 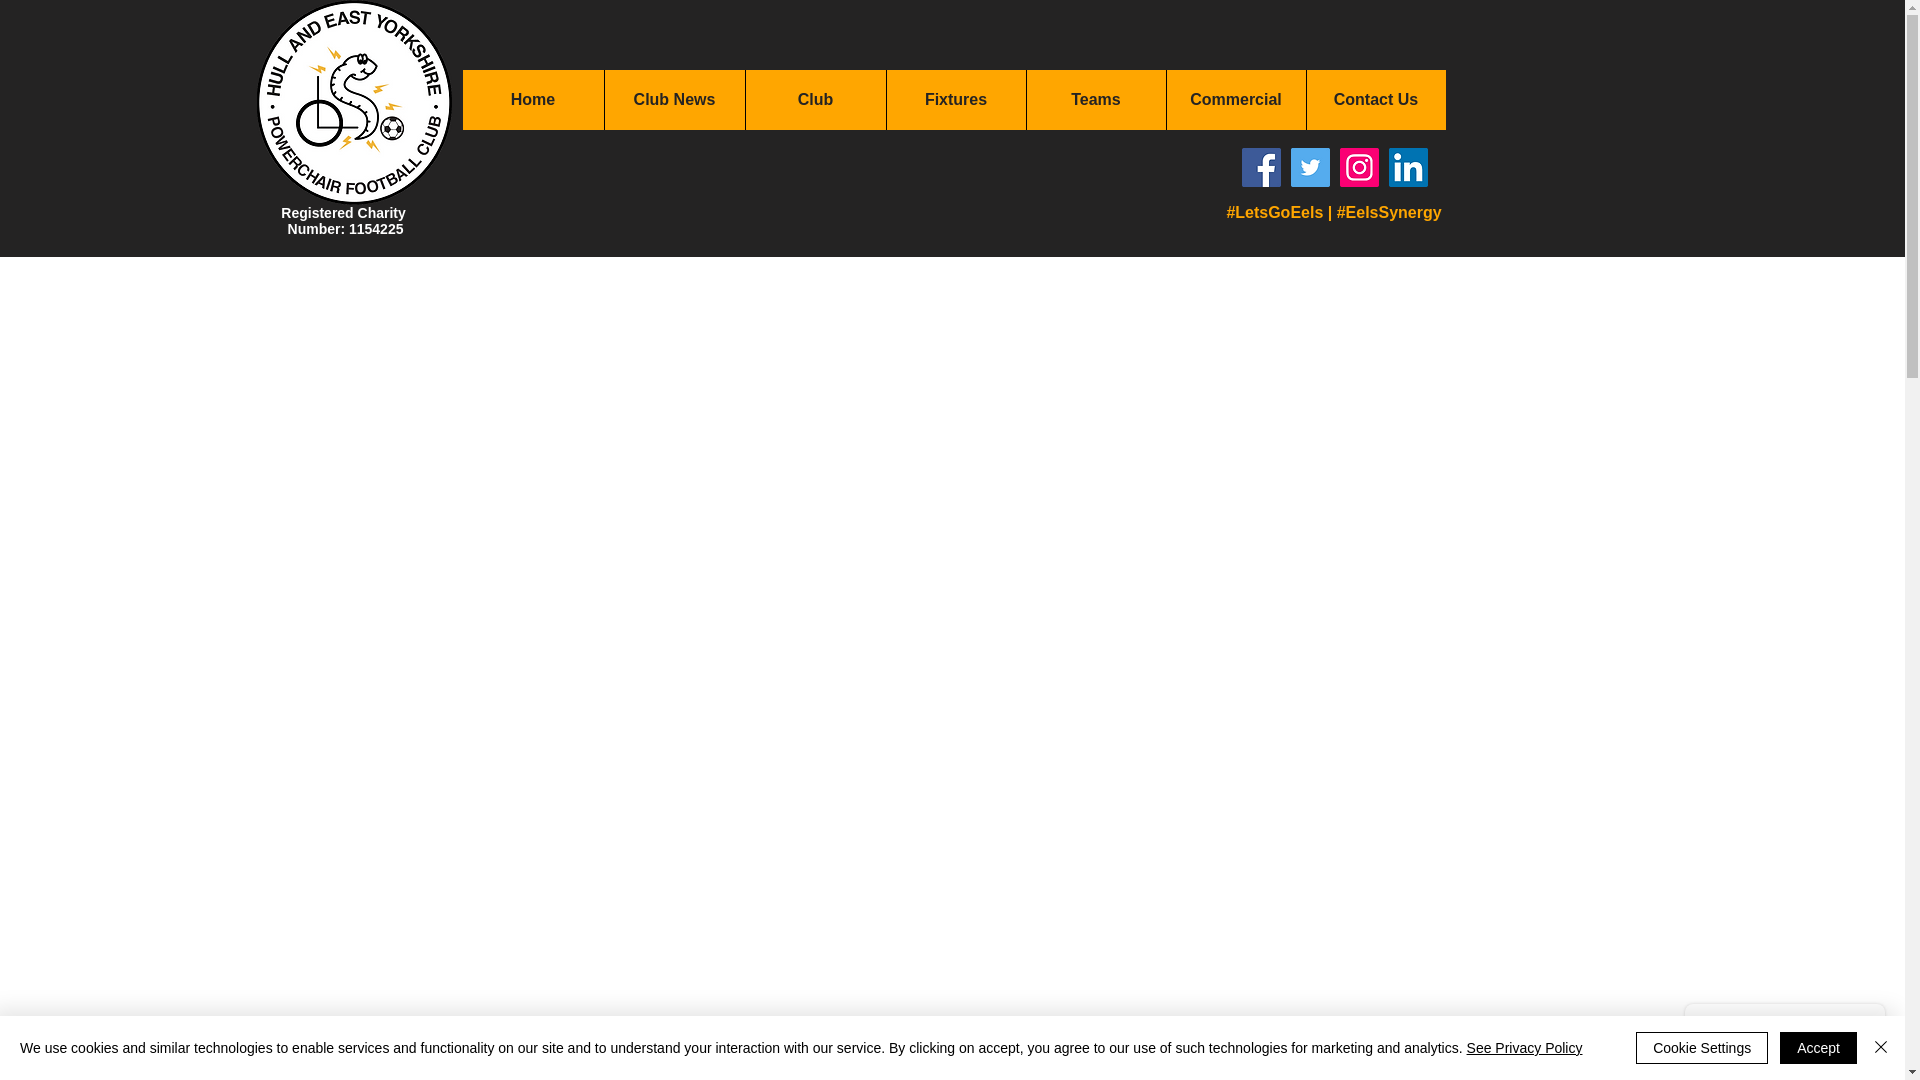 I want to click on Teams, so click(x=1095, y=100).